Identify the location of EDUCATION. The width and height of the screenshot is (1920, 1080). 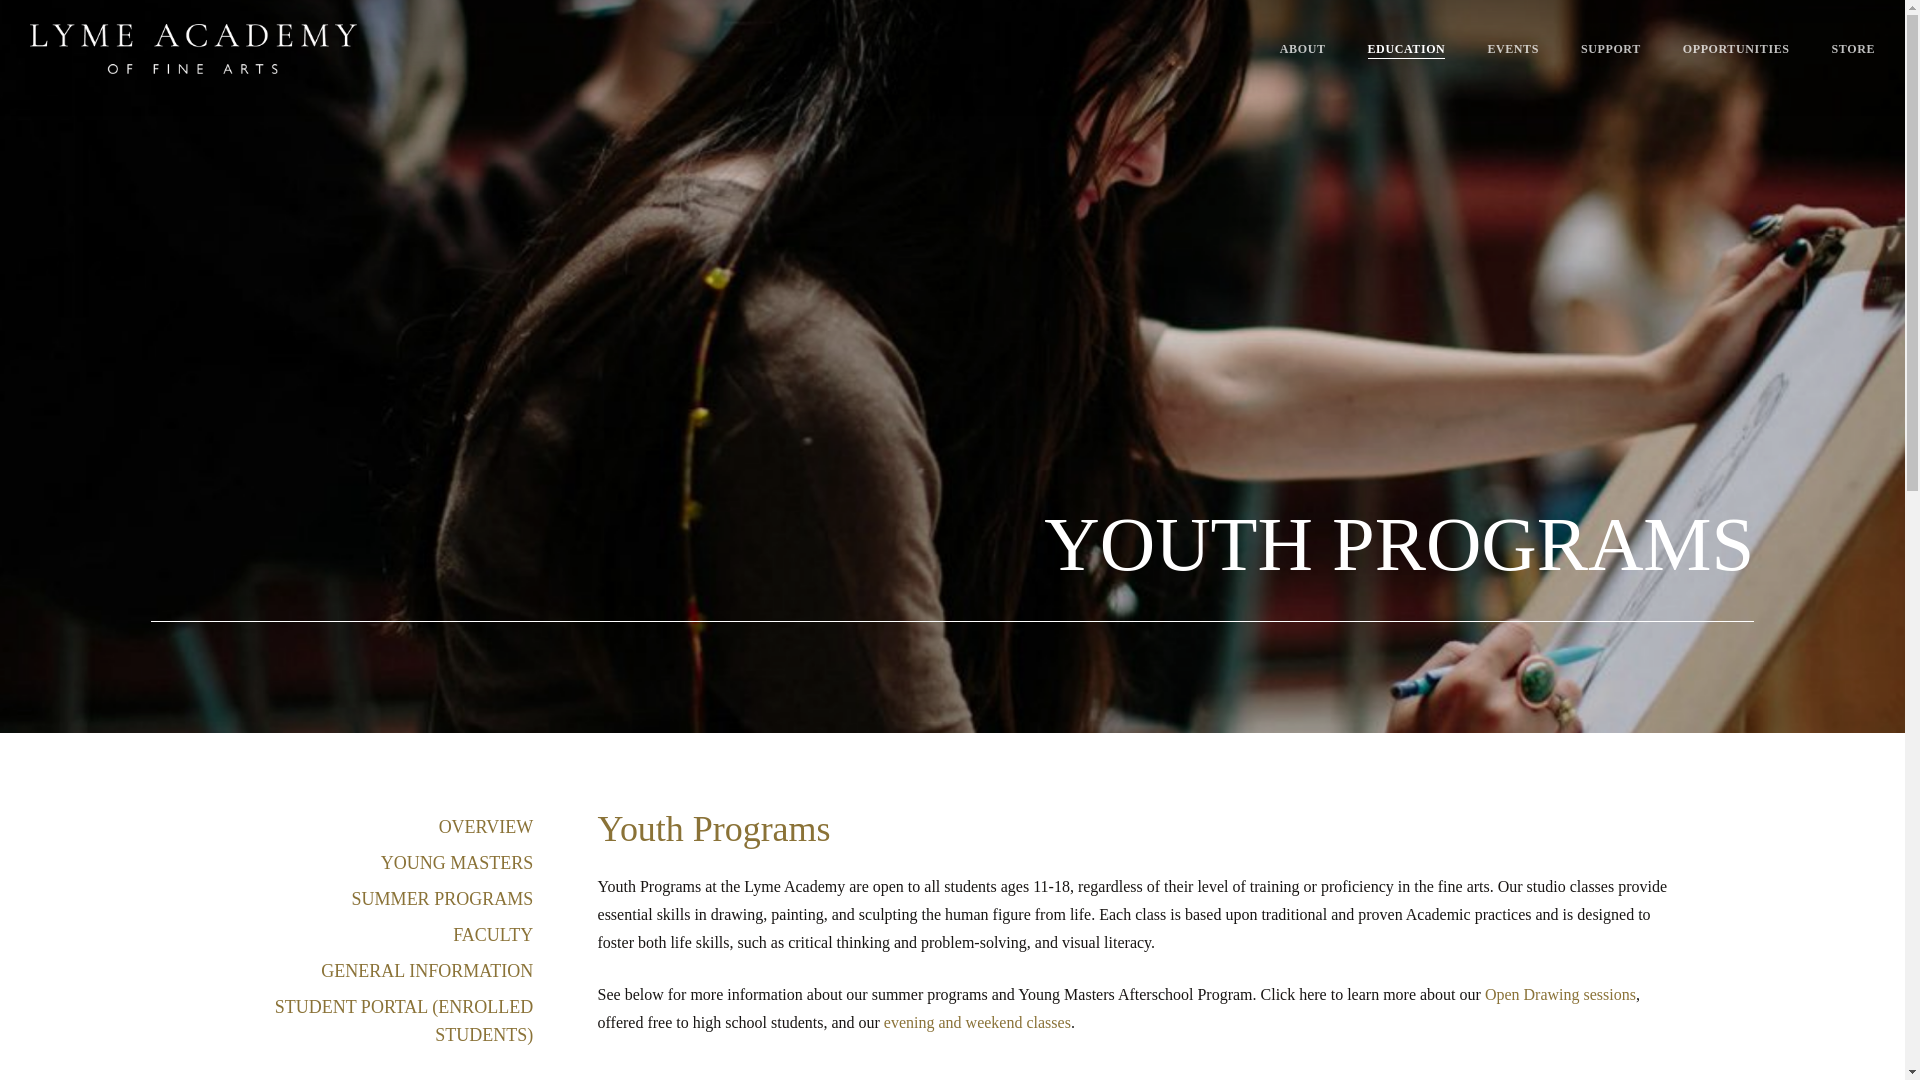
(1406, 49).